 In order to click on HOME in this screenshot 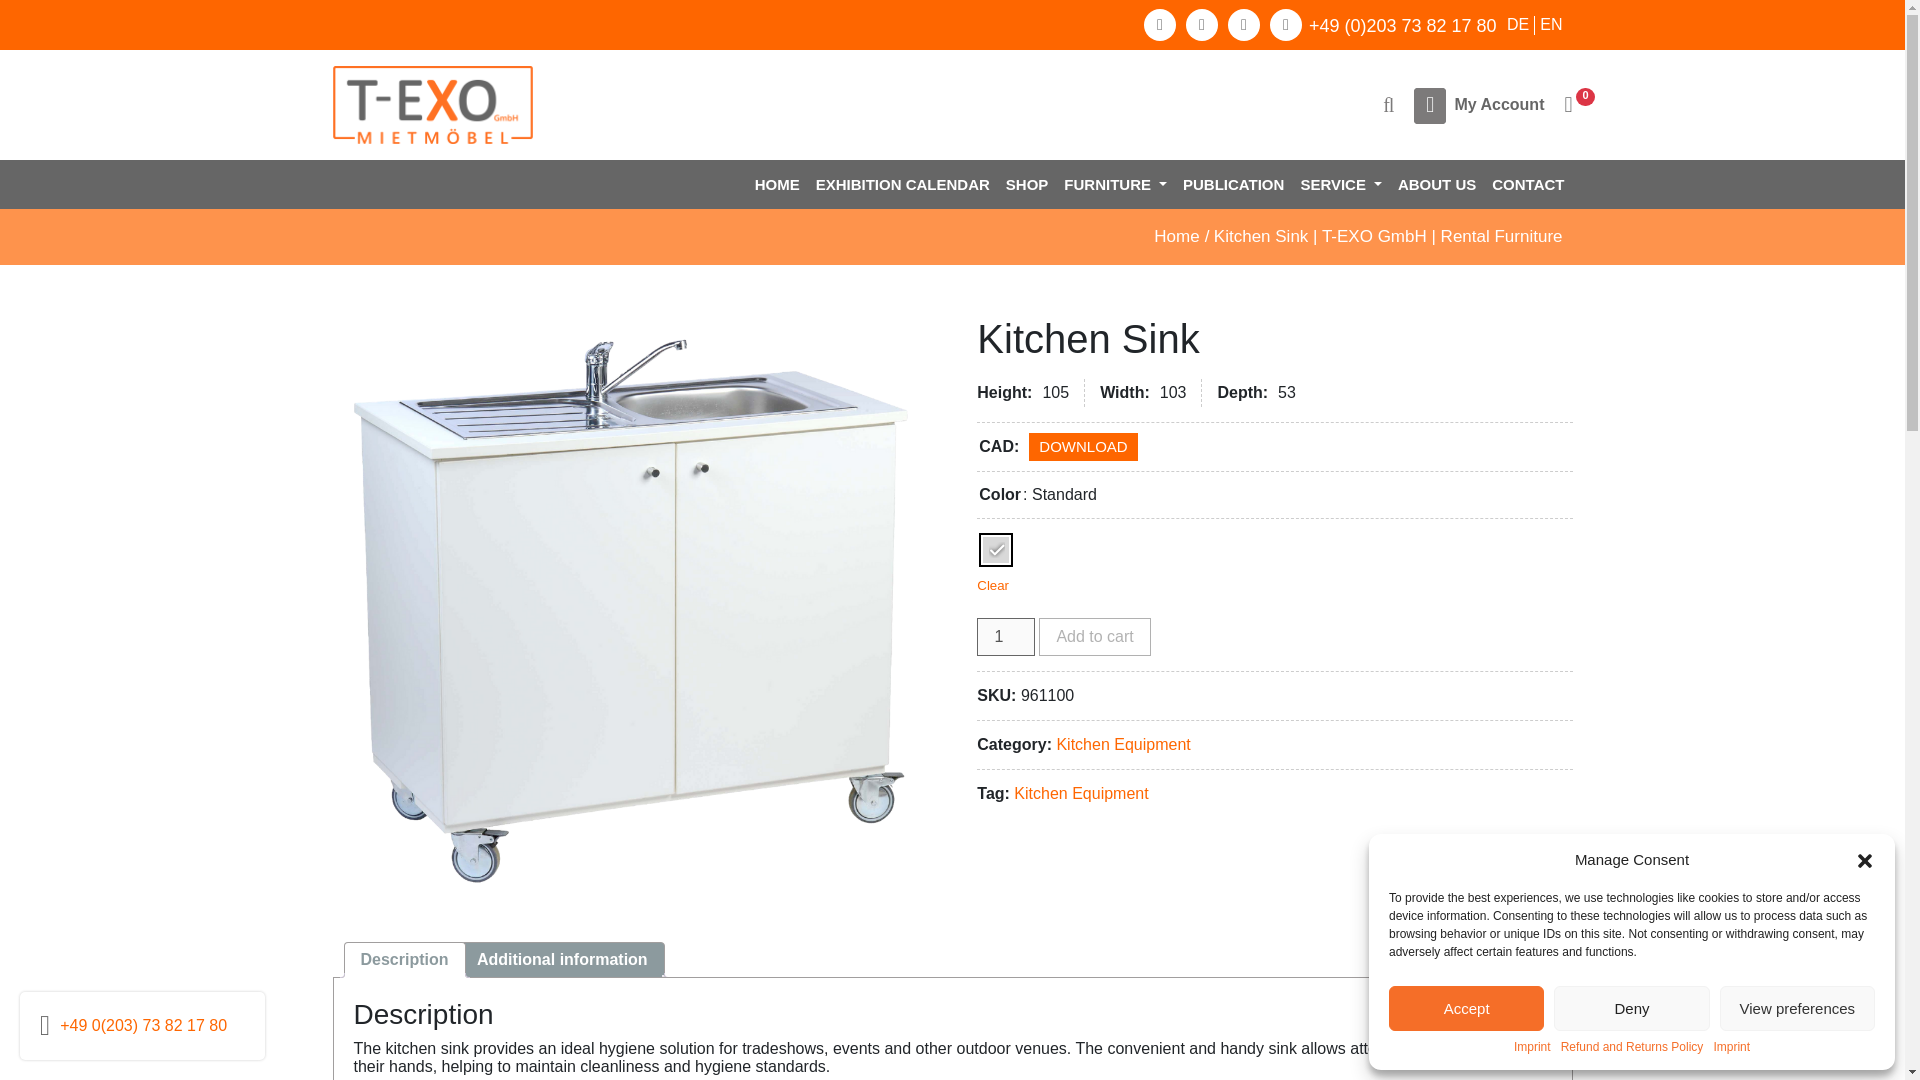, I will do `click(777, 184)`.